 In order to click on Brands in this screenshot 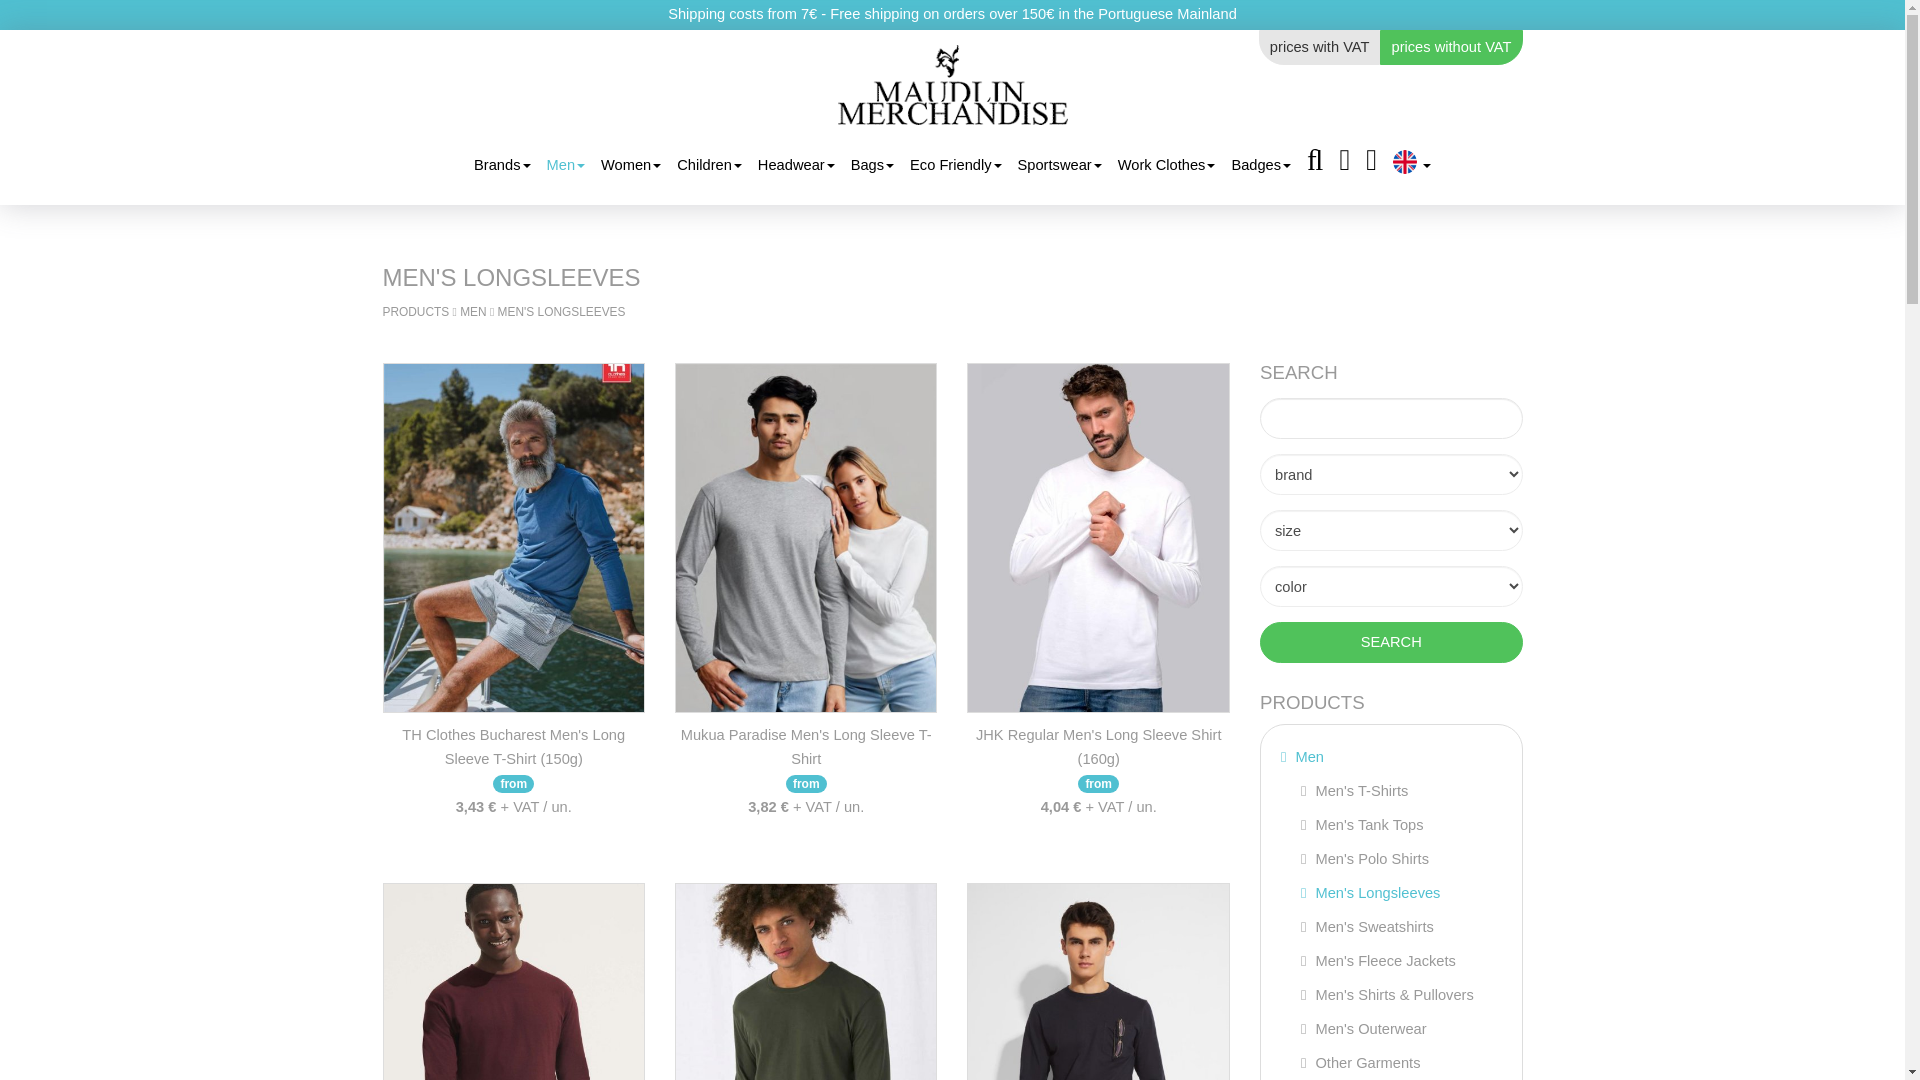, I will do `click(502, 165)`.